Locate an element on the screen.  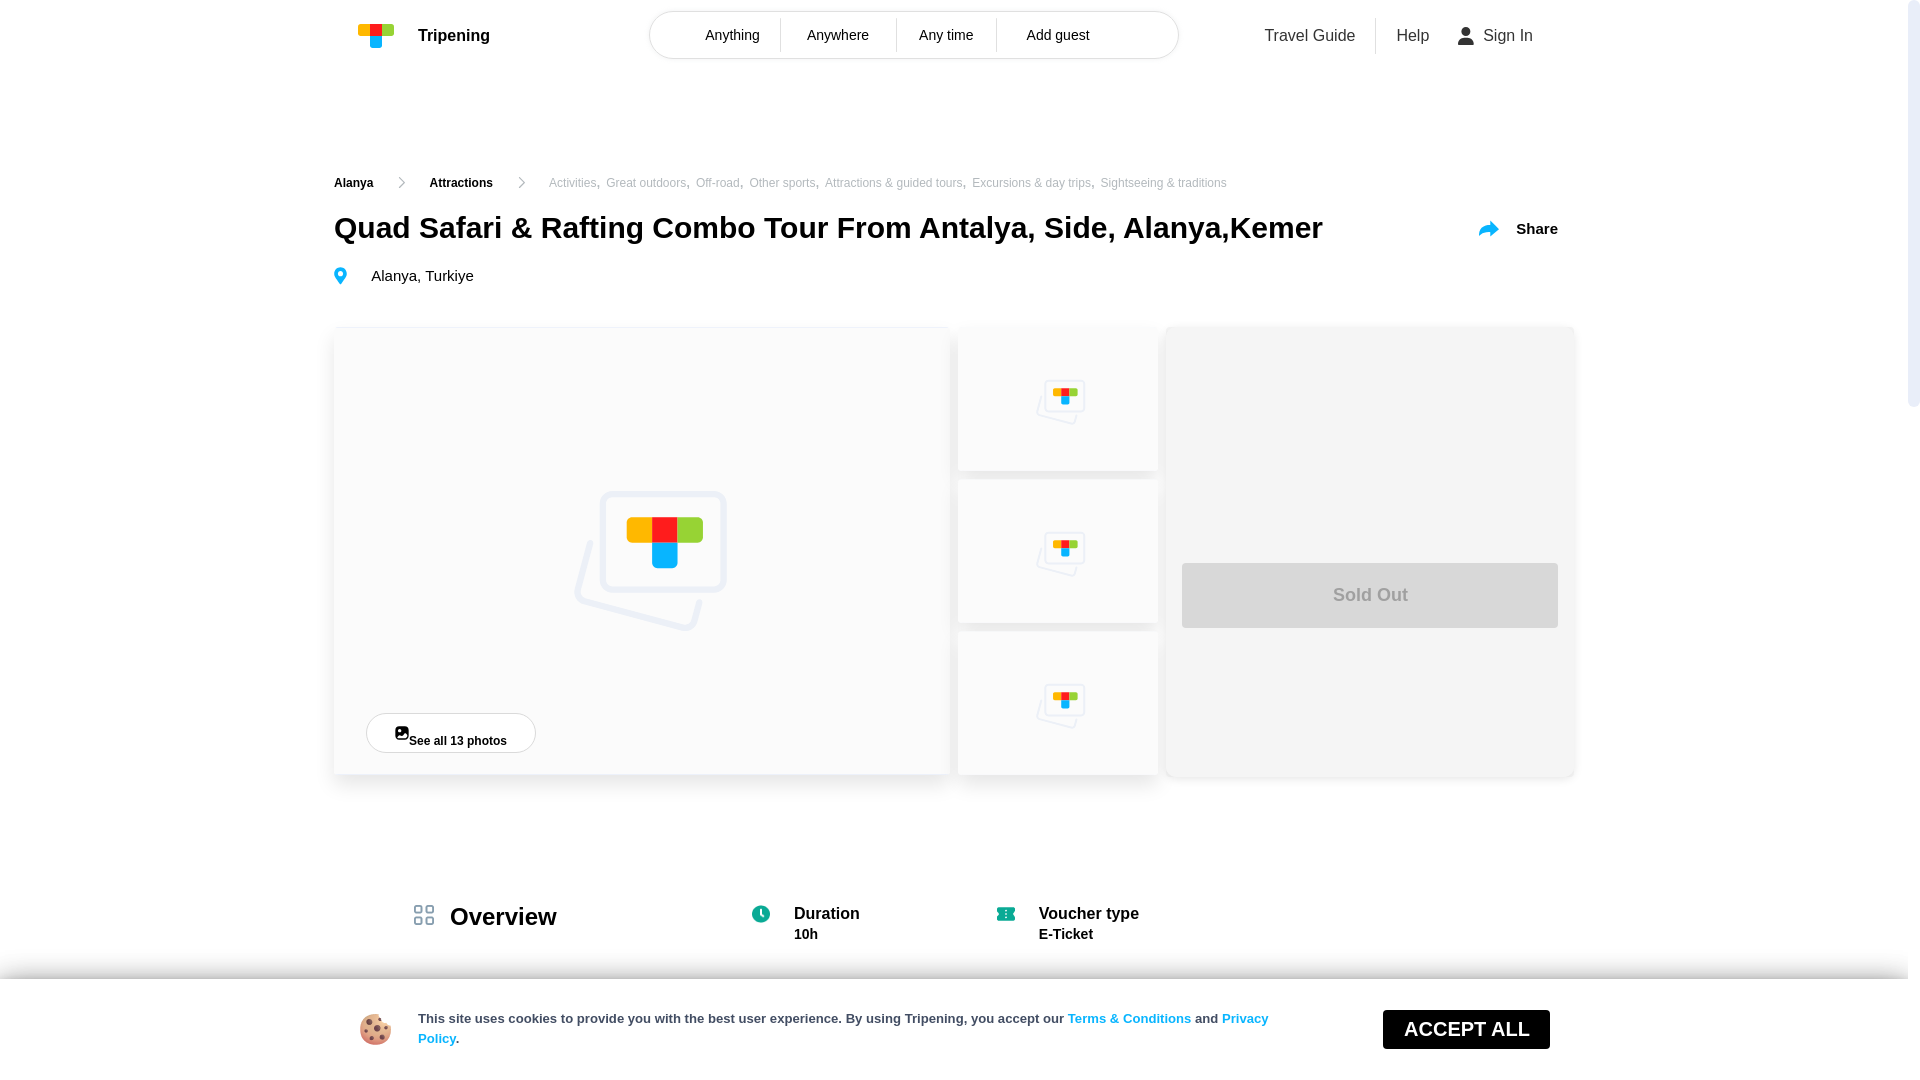
Travel Guide is located at coordinates (1309, 36).